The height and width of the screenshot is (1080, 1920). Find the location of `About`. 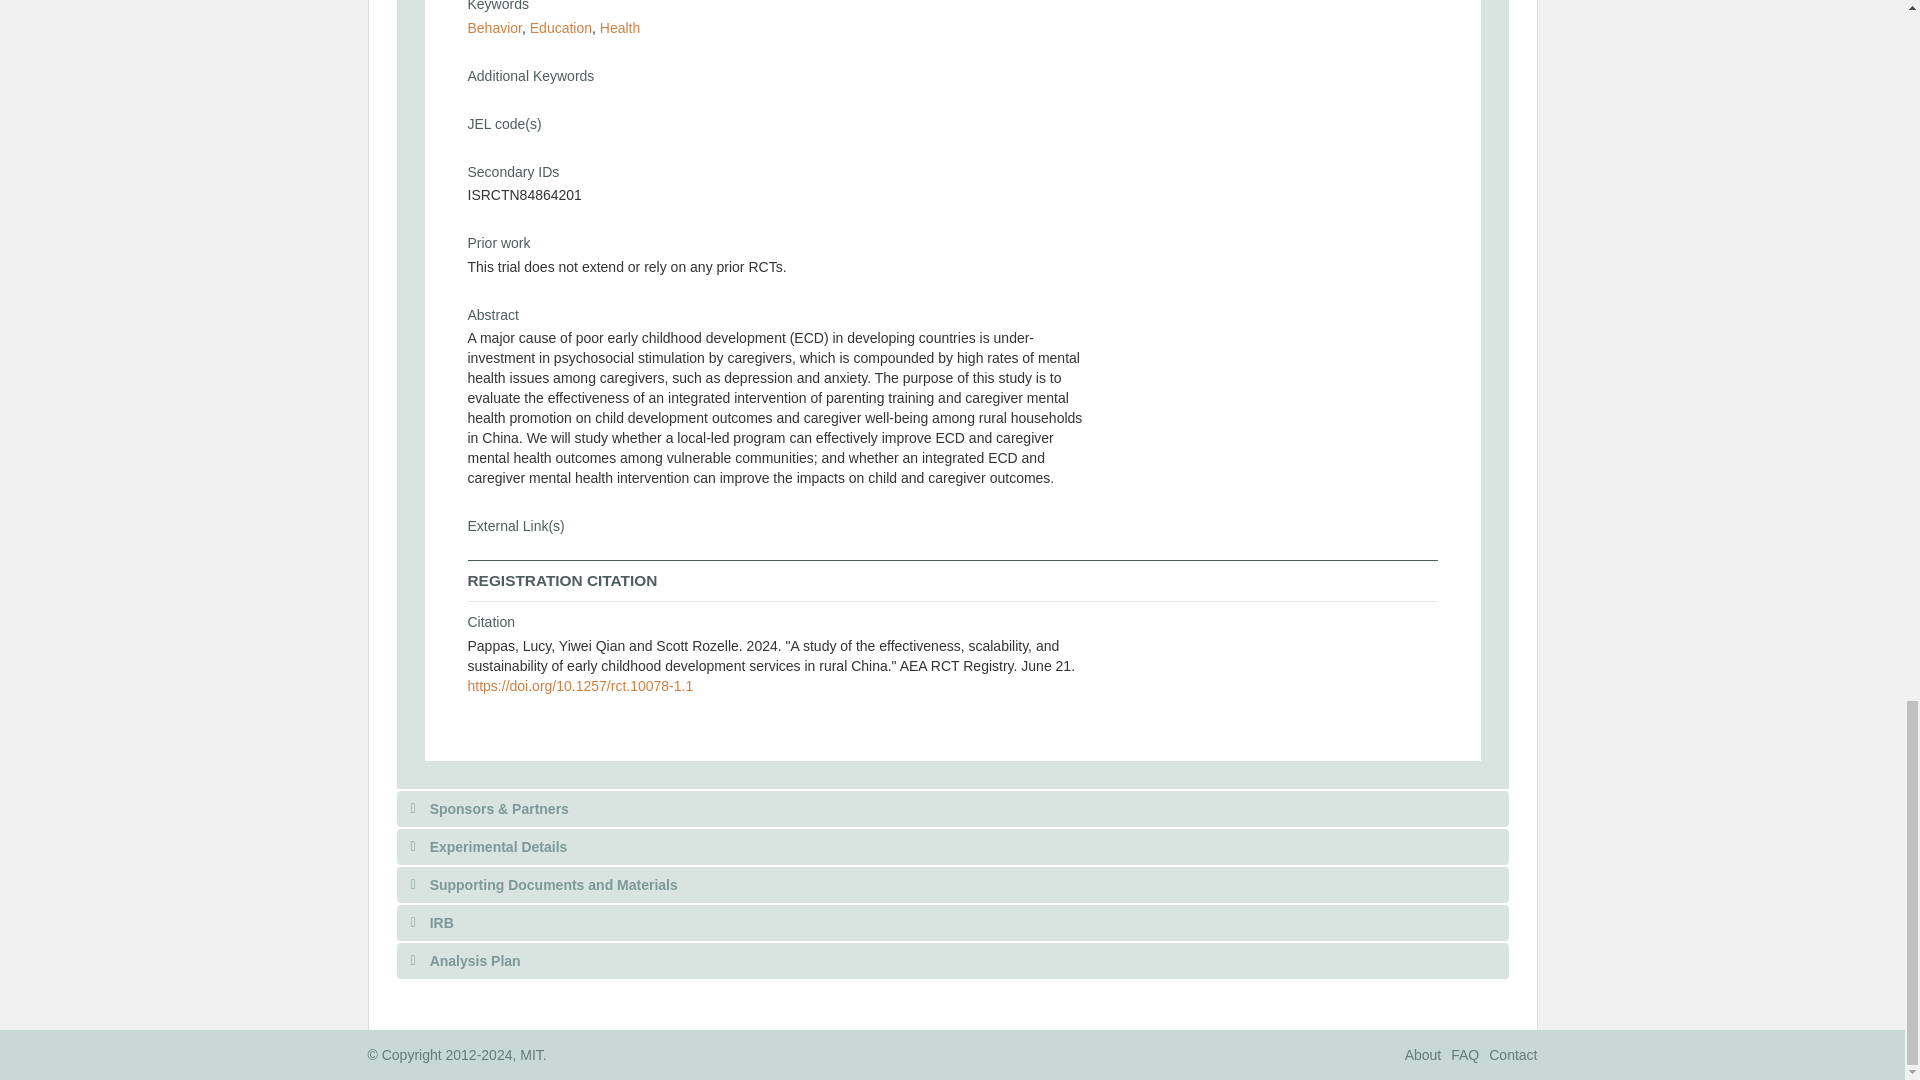

About is located at coordinates (1423, 1054).